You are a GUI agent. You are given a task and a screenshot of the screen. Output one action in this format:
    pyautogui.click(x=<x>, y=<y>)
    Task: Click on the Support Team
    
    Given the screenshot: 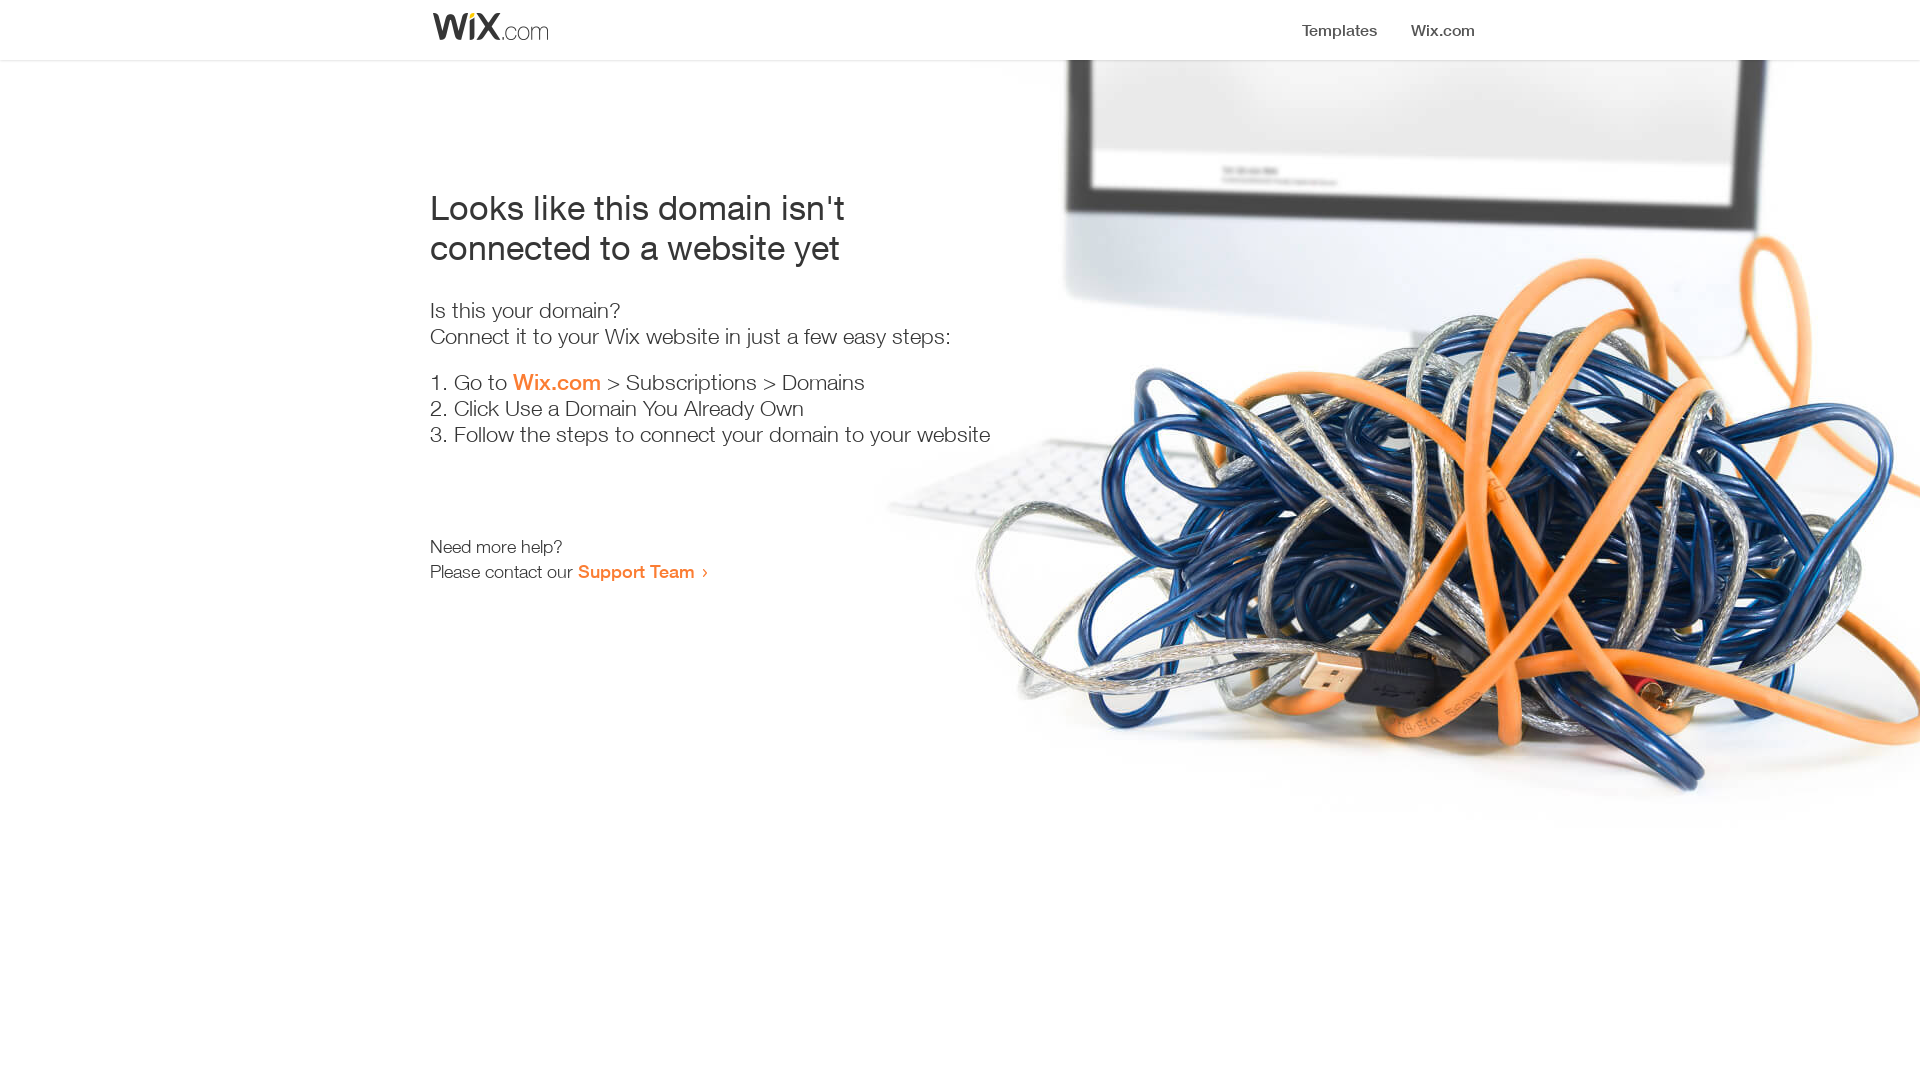 What is the action you would take?
    pyautogui.click(x=636, y=571)
    